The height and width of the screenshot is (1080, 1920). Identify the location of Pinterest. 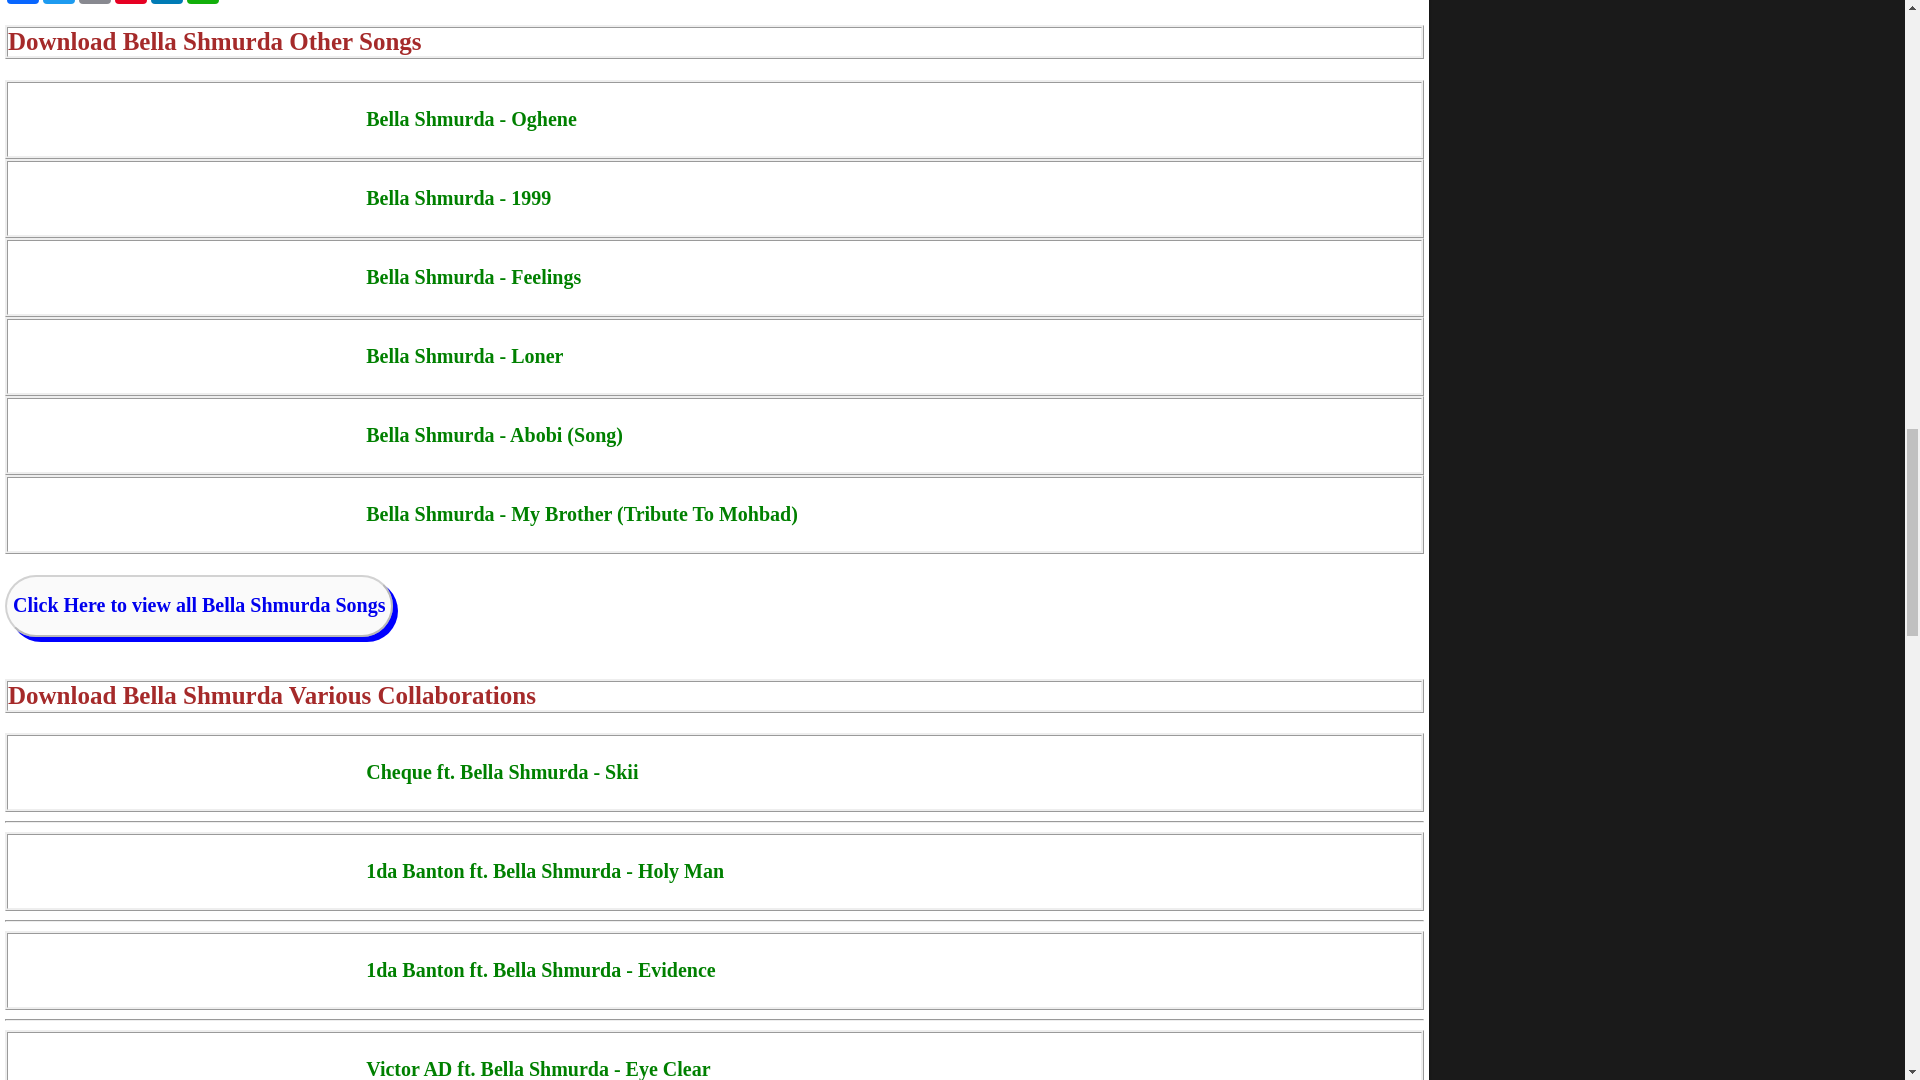
(131, 2).